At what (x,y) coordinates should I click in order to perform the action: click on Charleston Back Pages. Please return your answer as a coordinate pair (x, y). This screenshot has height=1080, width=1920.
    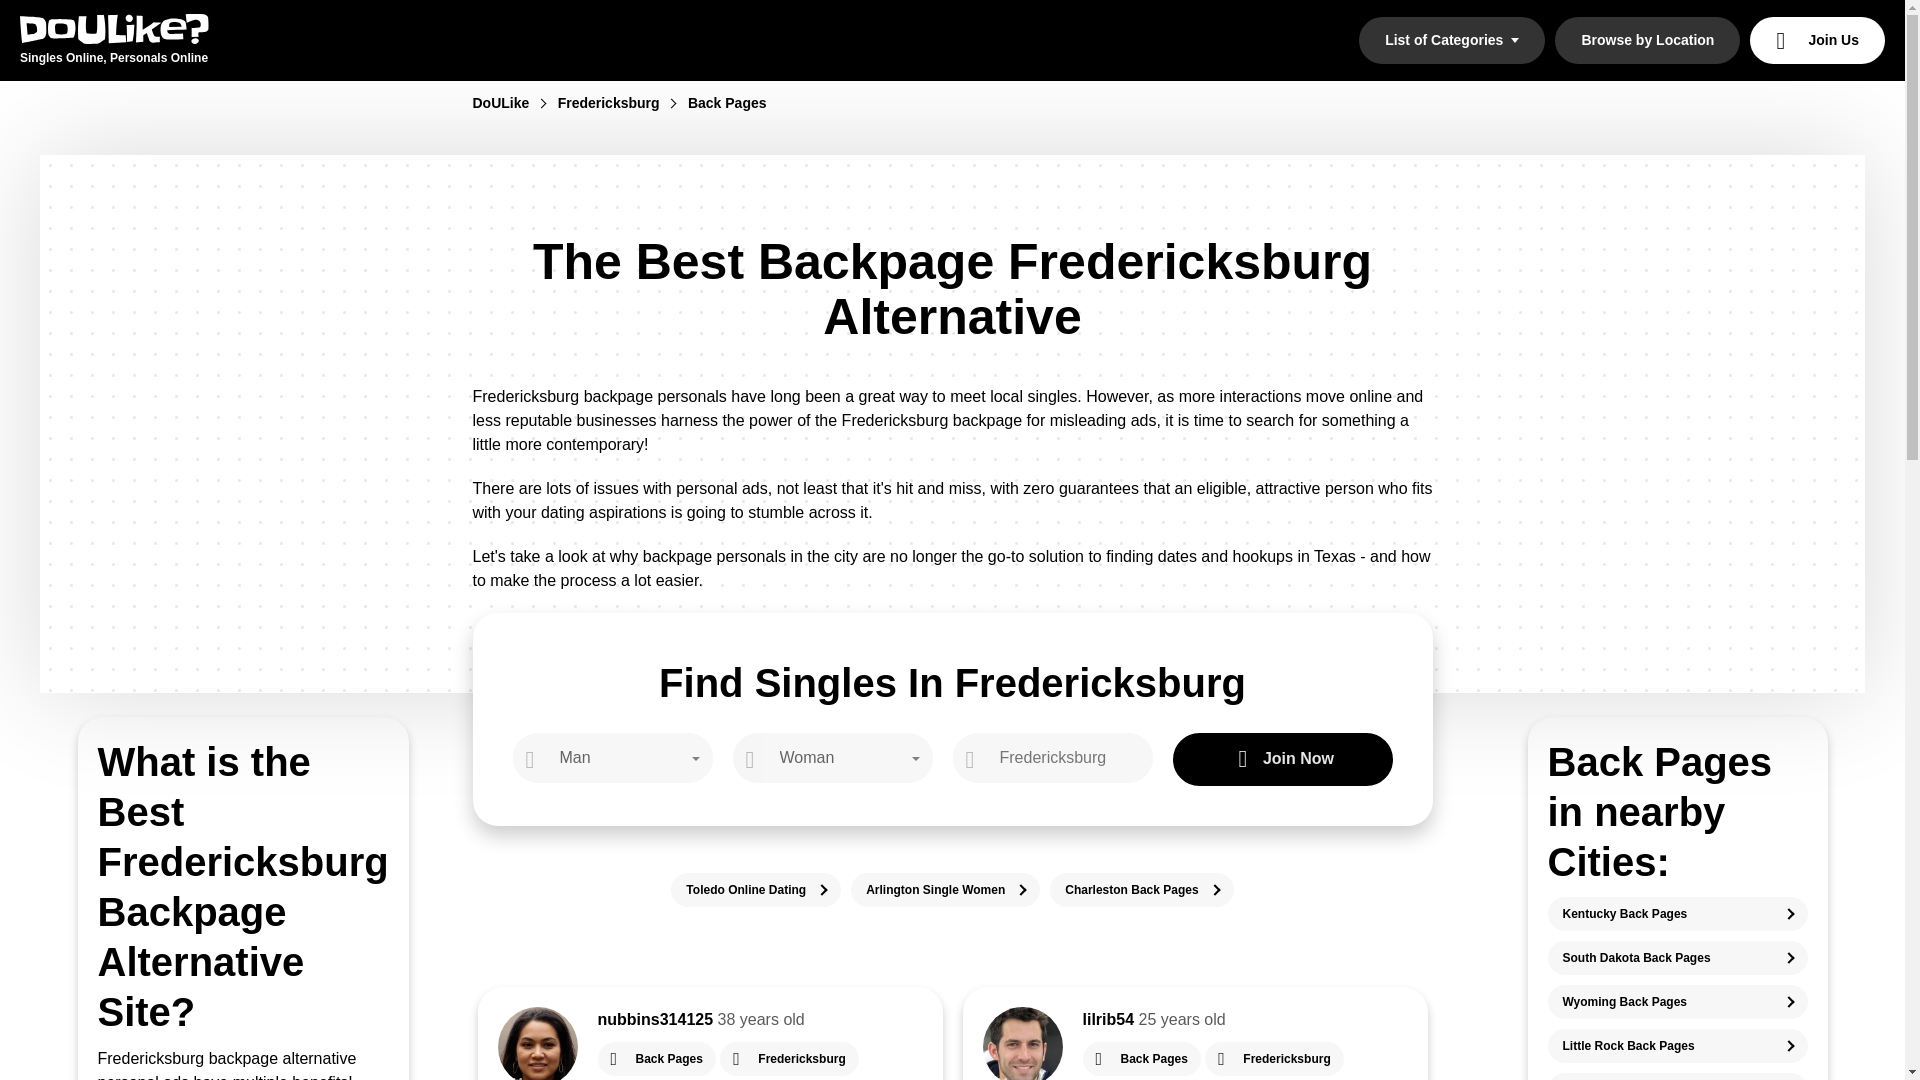
    Looking at the image, I should click on (1141, 890).